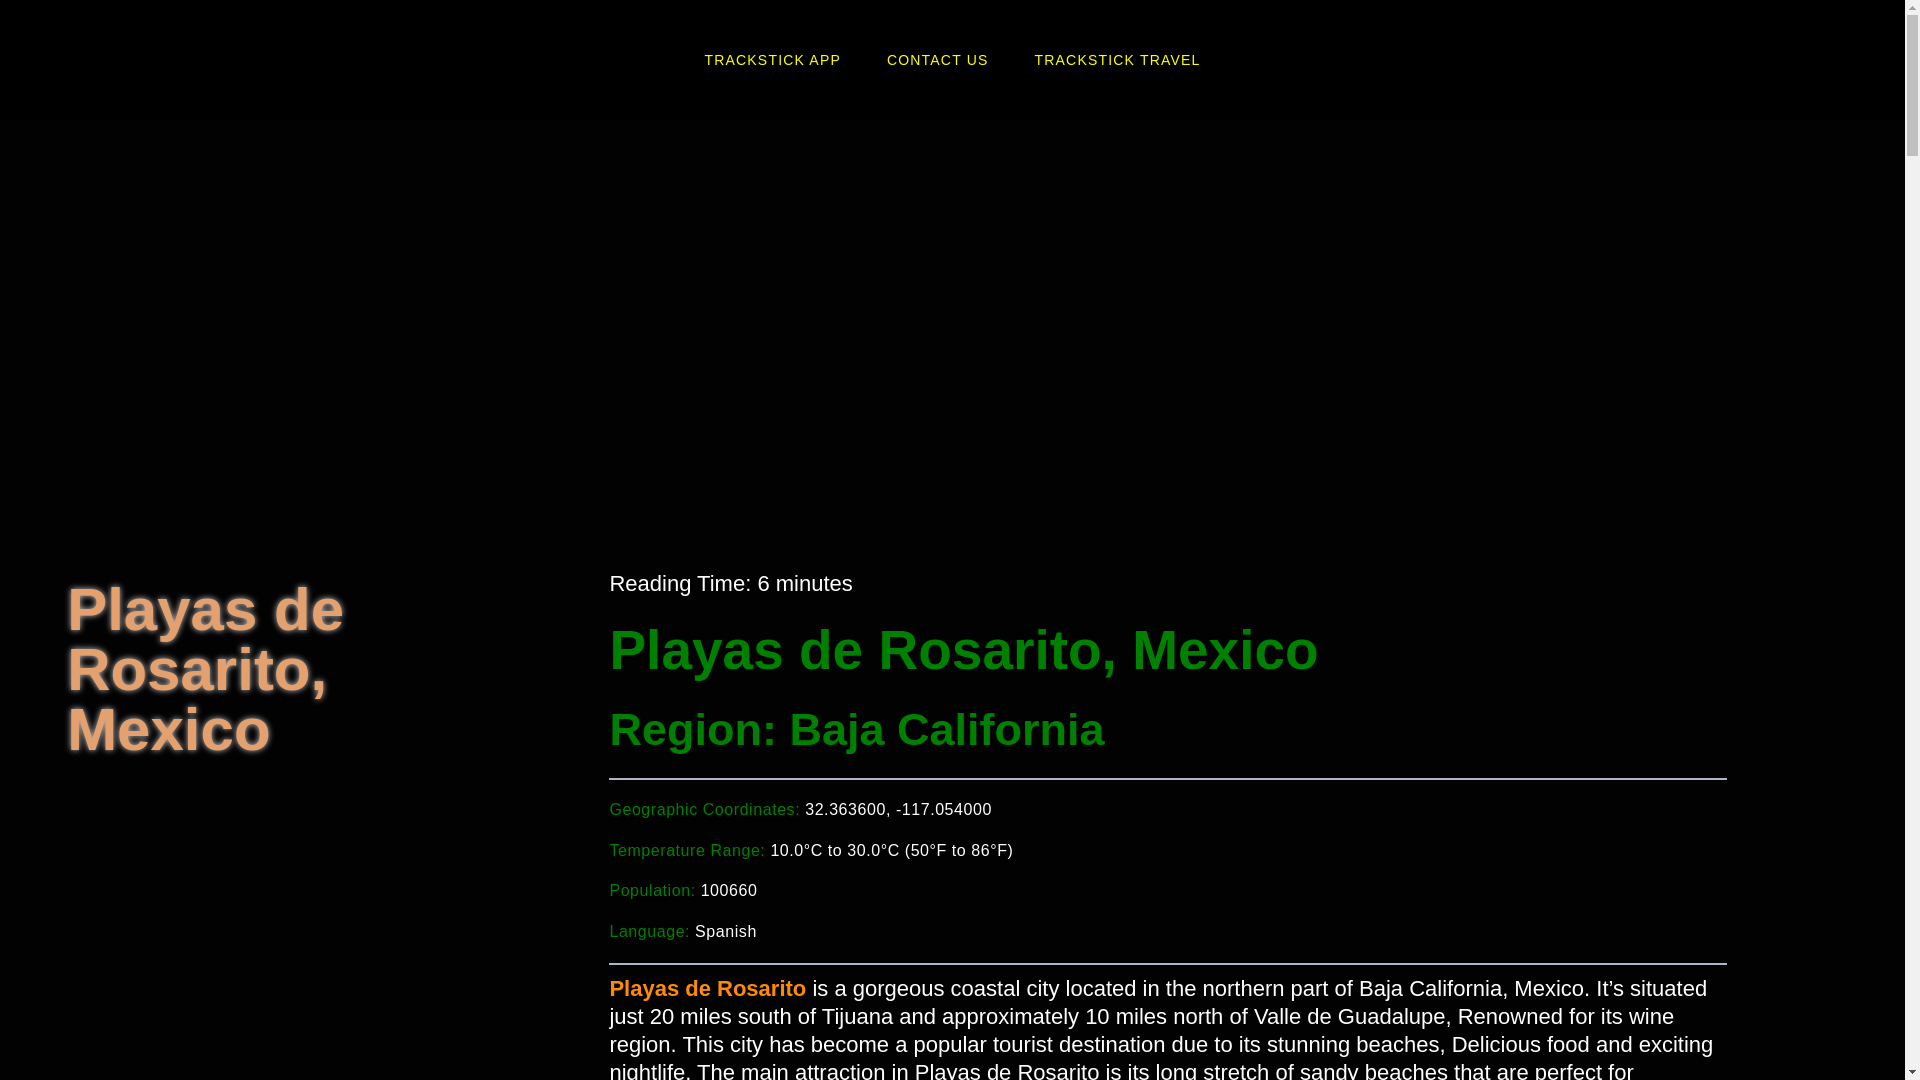 The width and height of the screenshot is (1920, 1080). Describe the element at coordinates (772, 60) in the screenshot. I see `TRACKSTICK APP` at that location.